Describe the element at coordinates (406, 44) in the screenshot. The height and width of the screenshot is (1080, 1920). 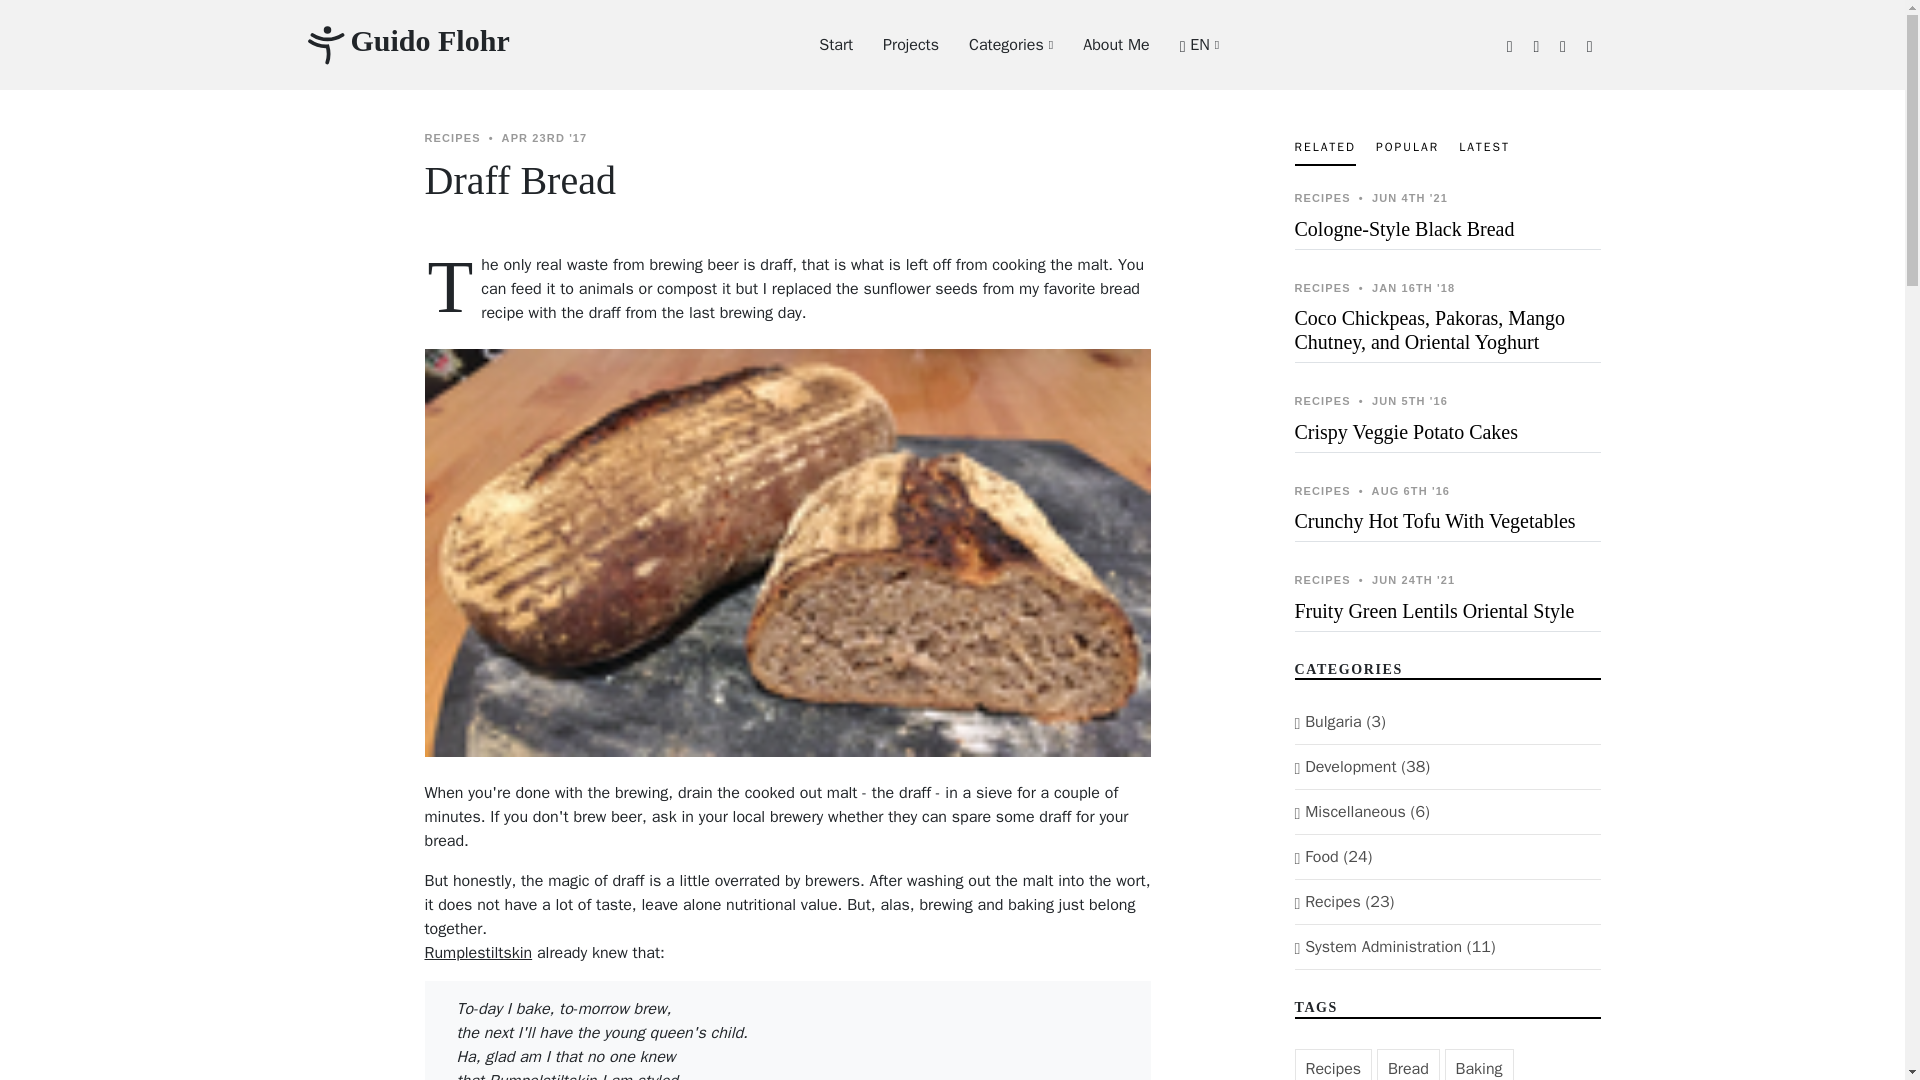
I see `Guido Flohr` at that location.